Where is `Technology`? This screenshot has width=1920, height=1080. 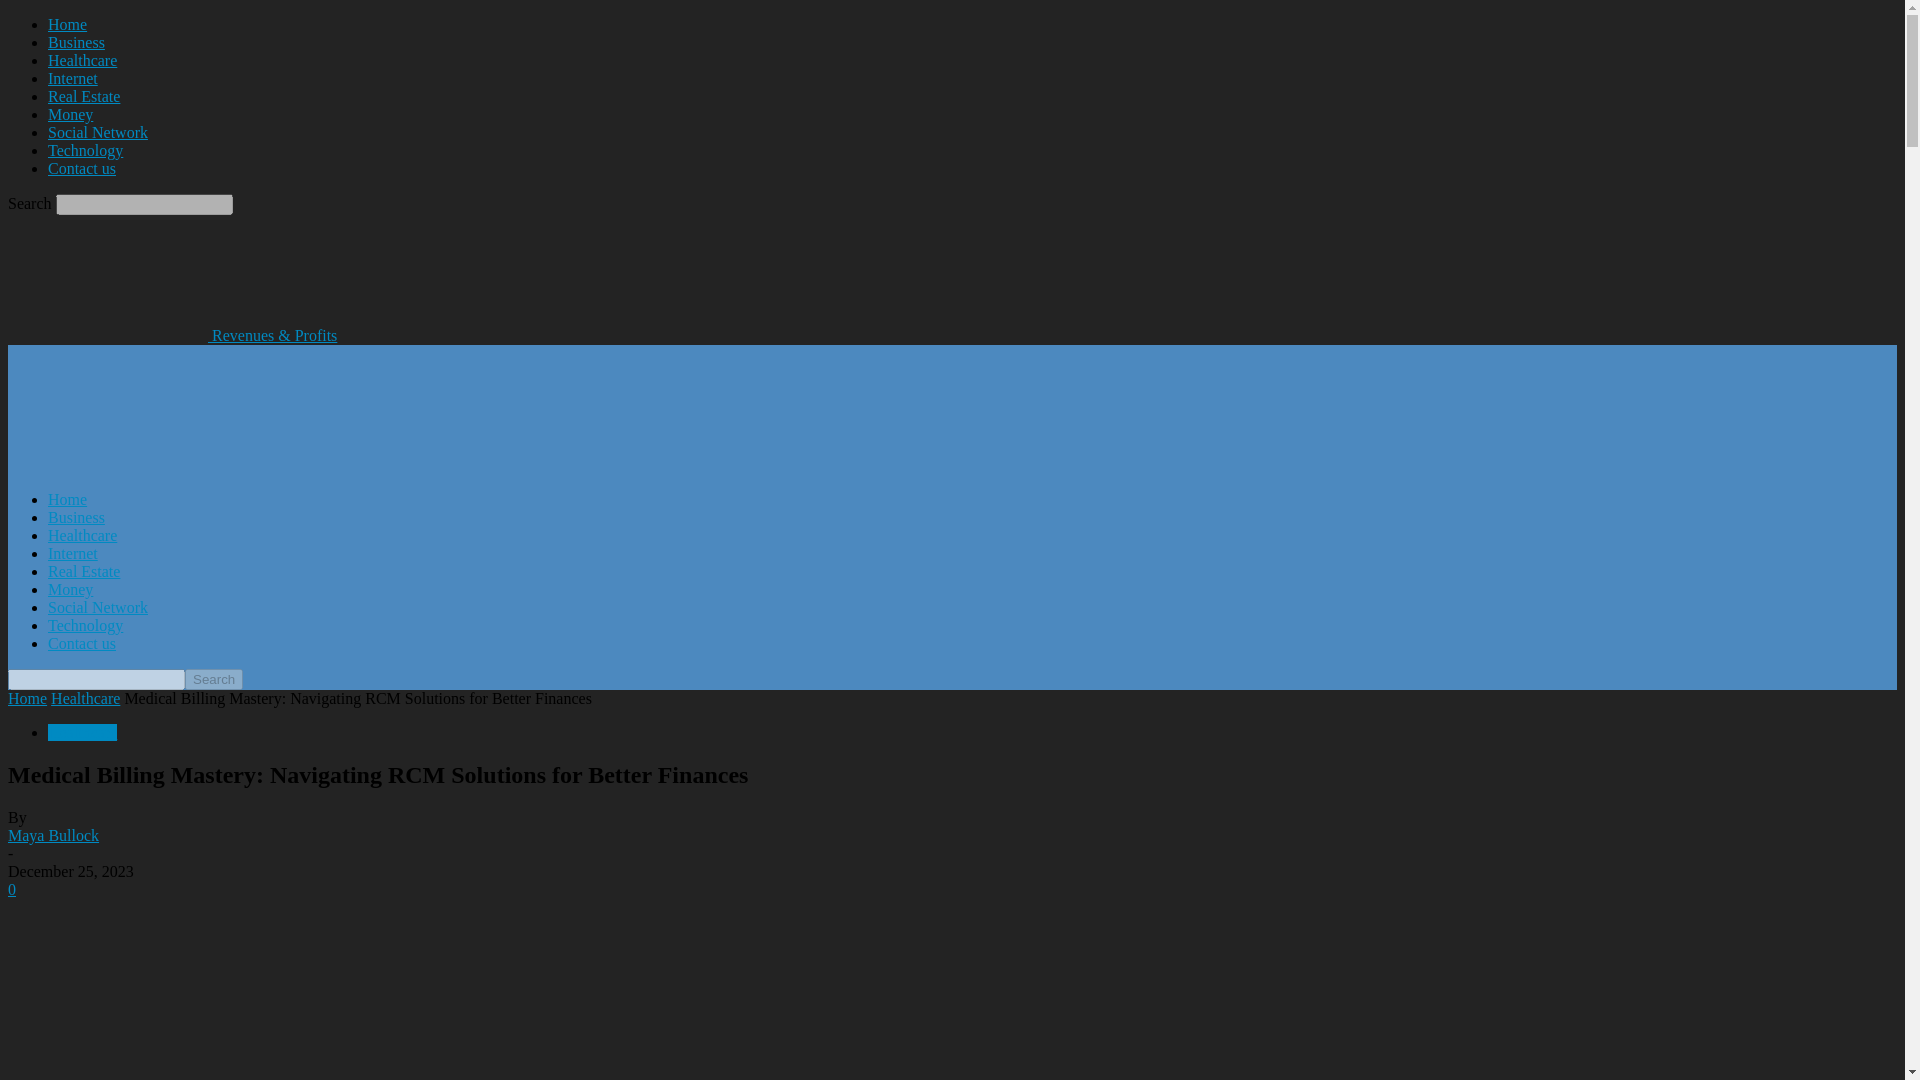 Technology is located at coordinates (85, 624).